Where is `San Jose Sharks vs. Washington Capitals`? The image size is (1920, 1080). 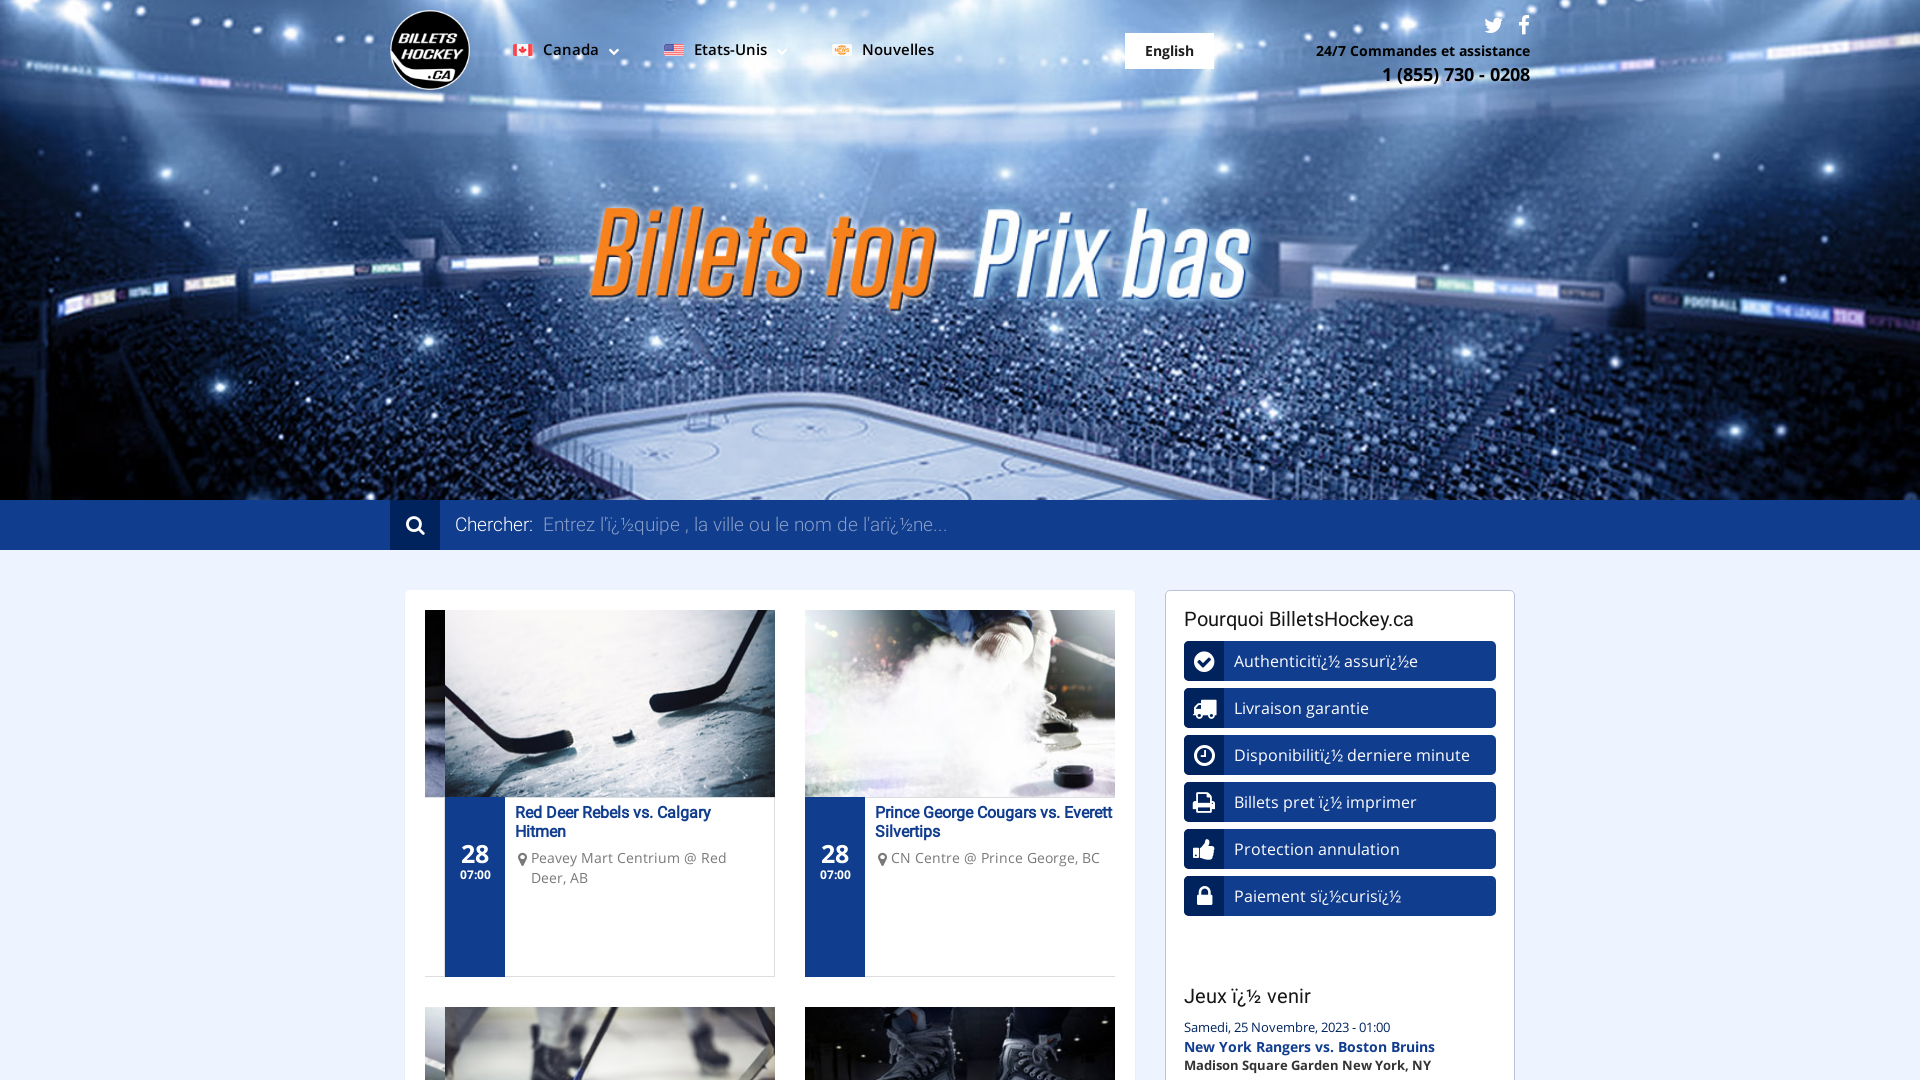
San Jose Sharks vs. Washington Capitals is located at coordinates (971, 822).